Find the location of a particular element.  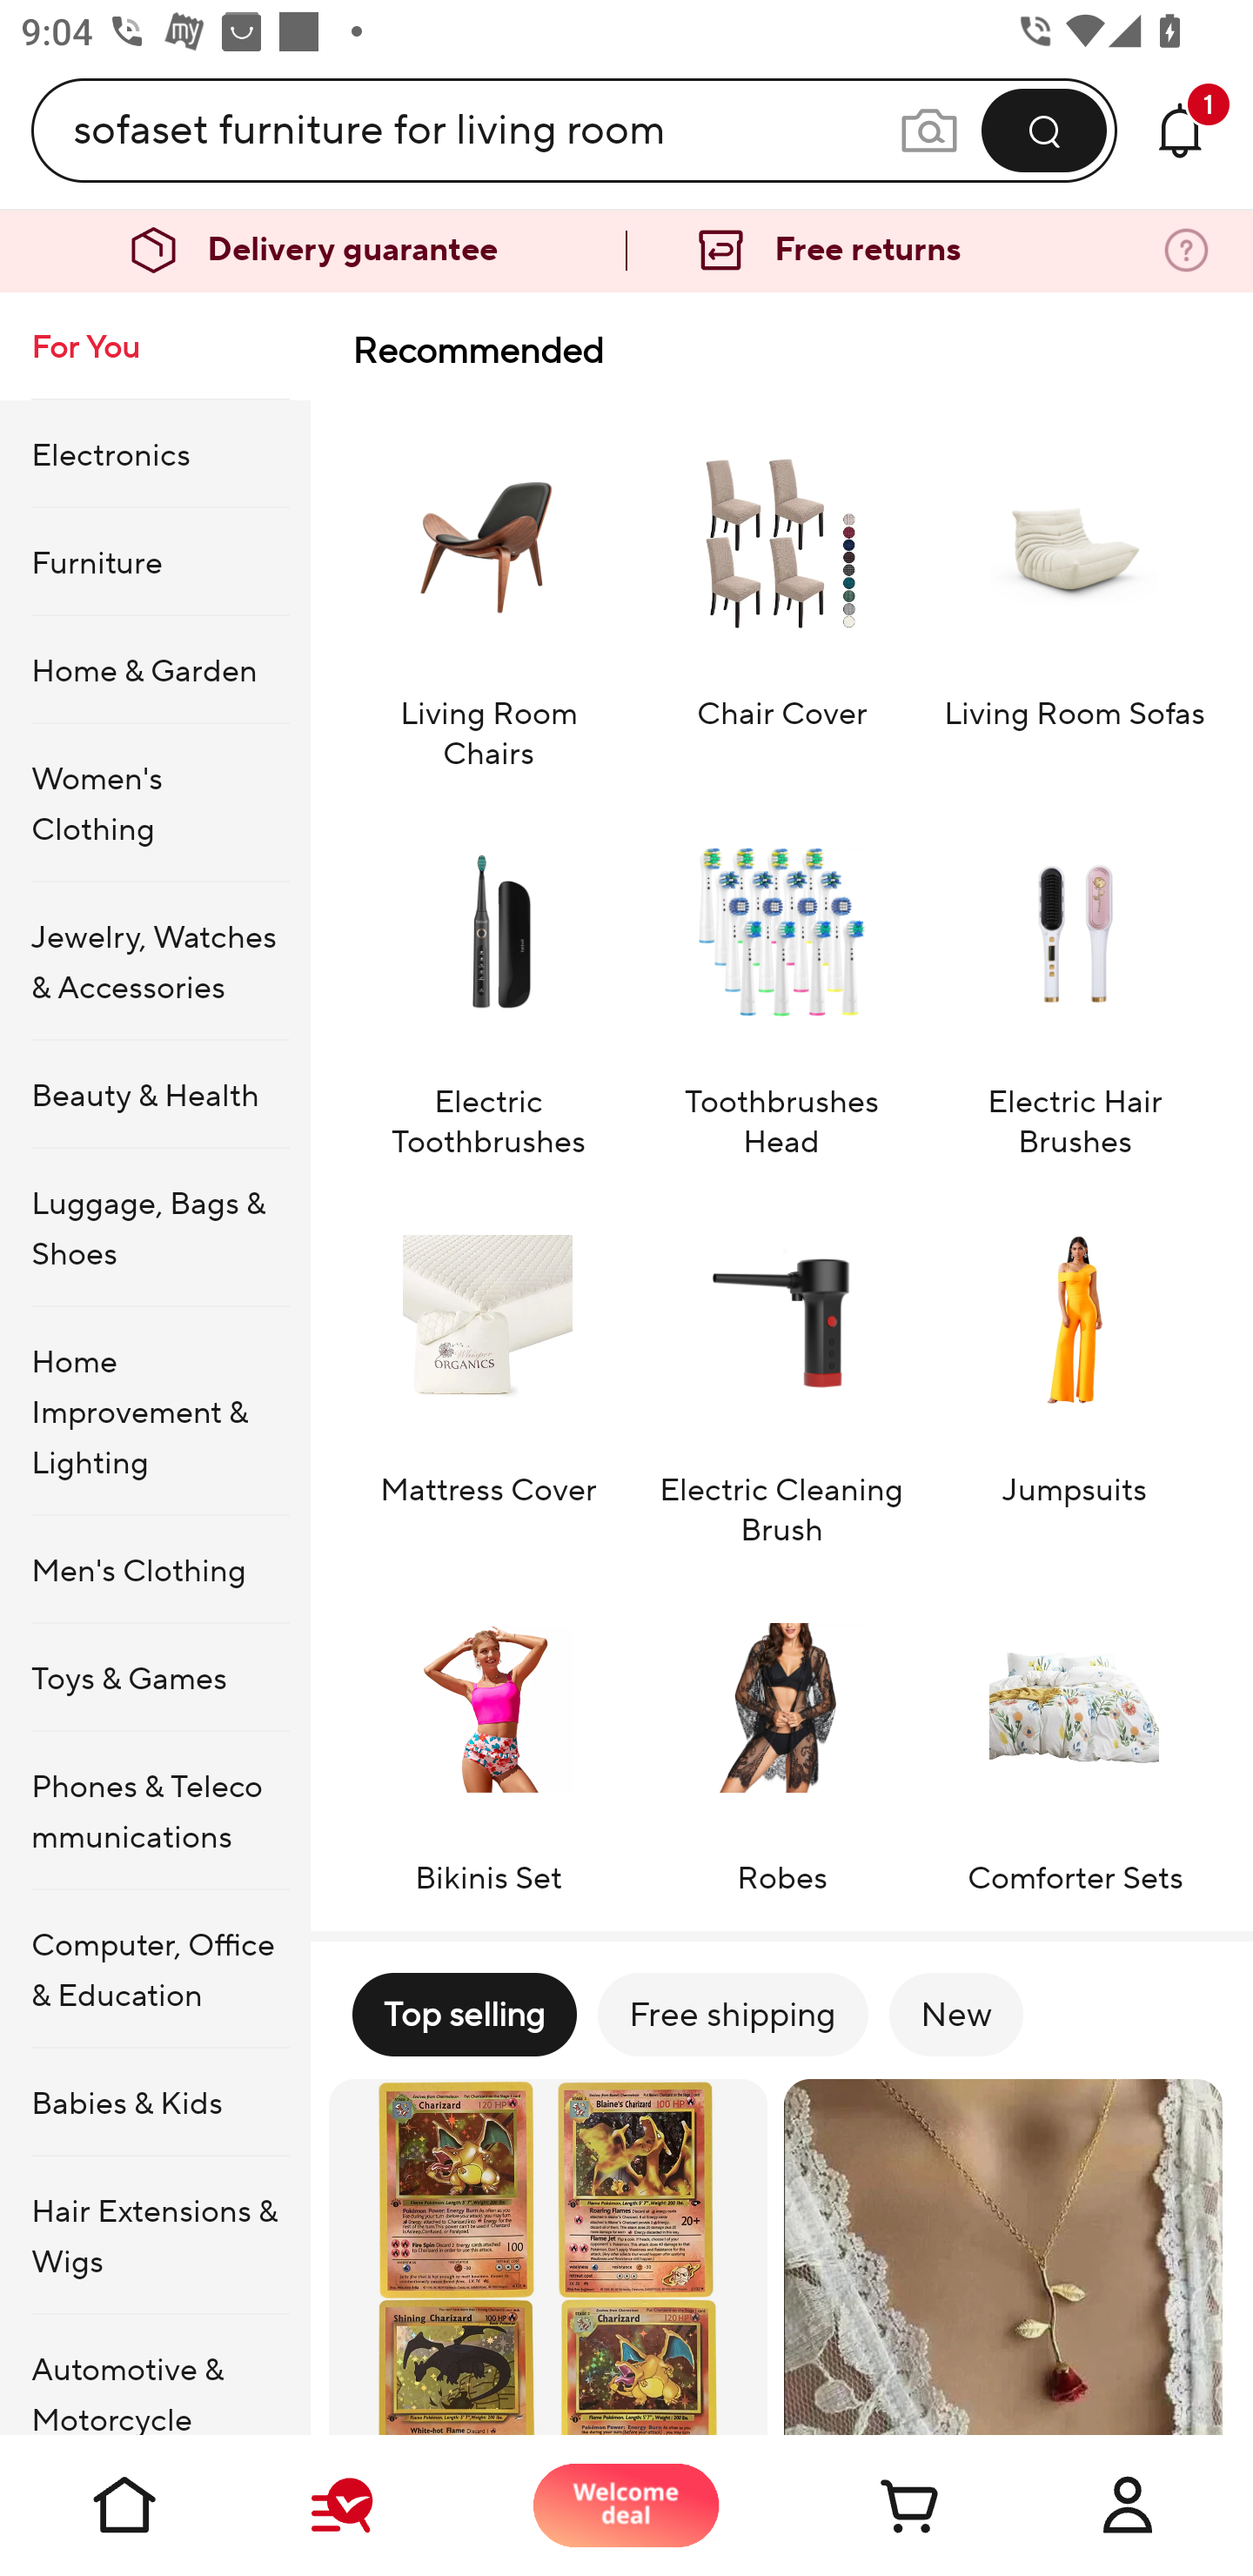

Home Improvement & Lighting is located at coordinates (155, 1412).